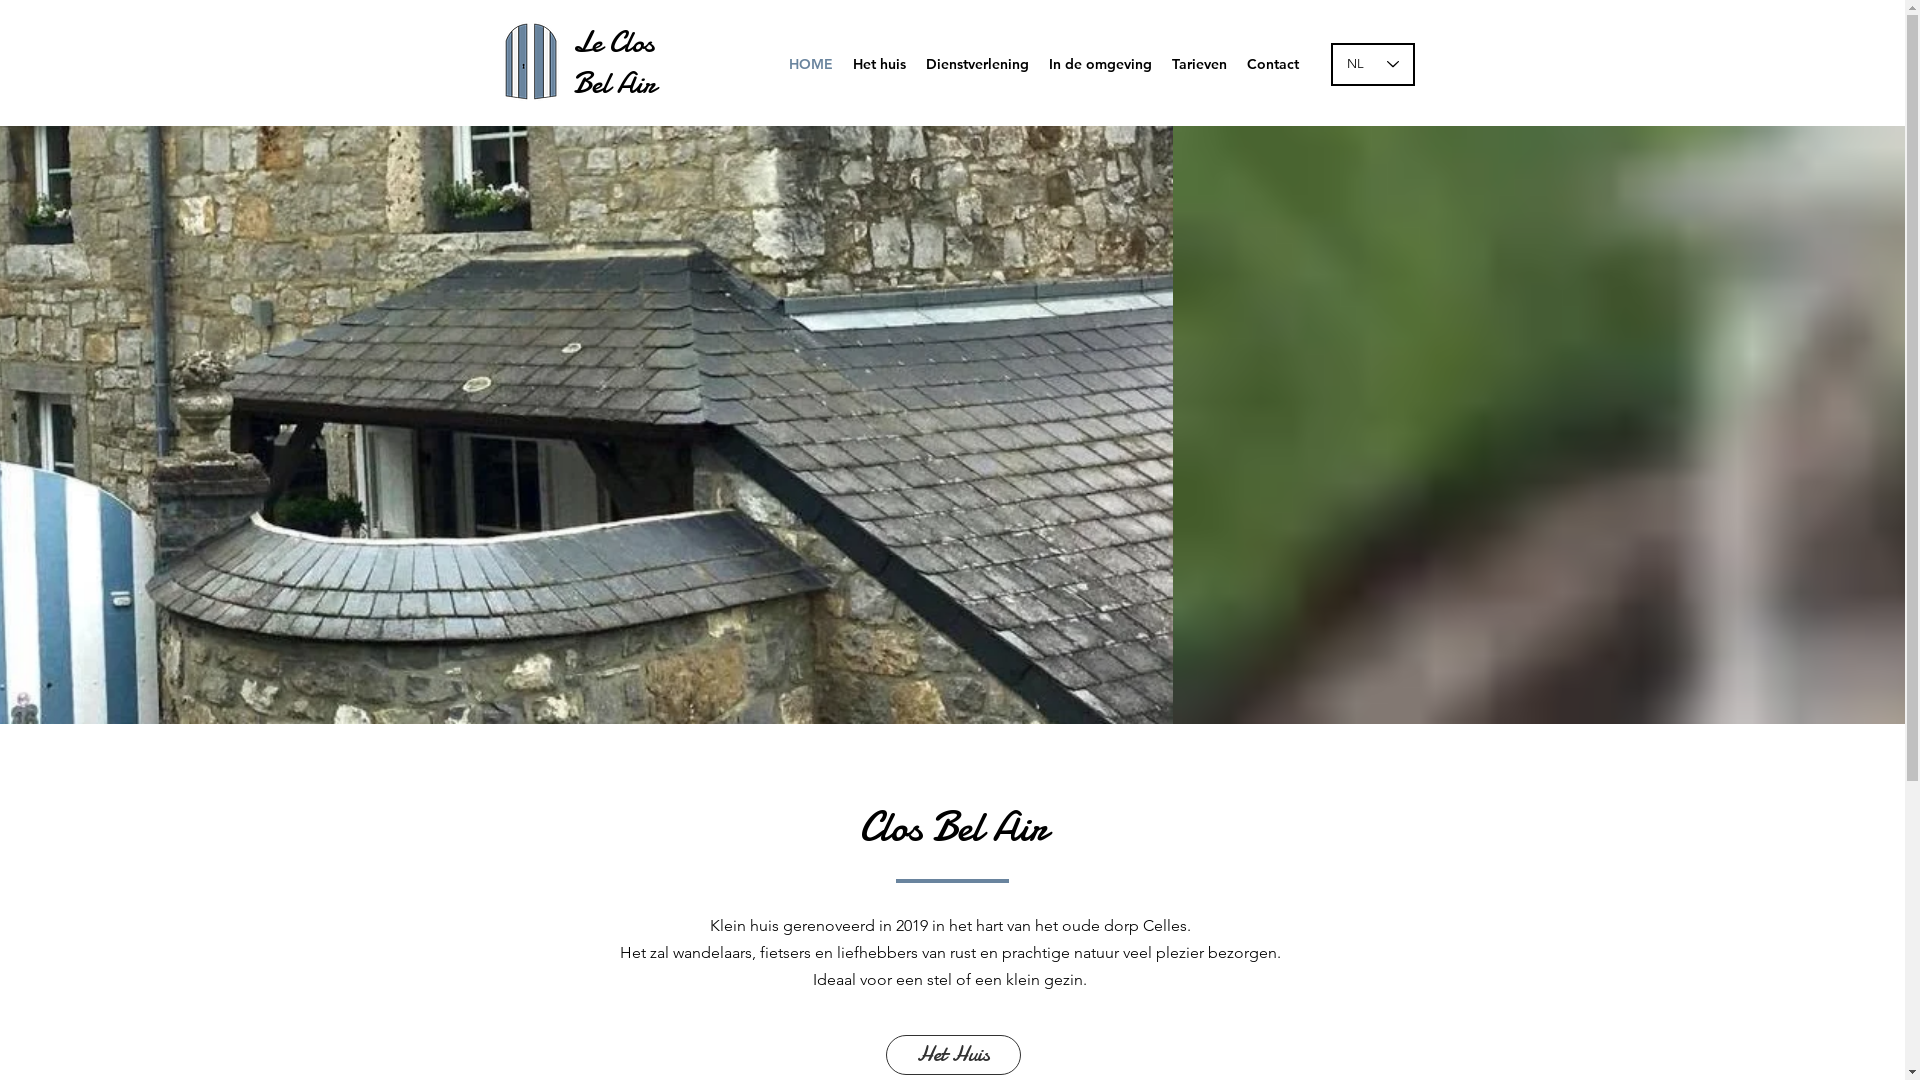 The width and height of the screenshot is (1920, 1080). What do you see at coordinates (612, 42) in the screenshot?
I see `Le Clos` at bounding box center [612, 42].